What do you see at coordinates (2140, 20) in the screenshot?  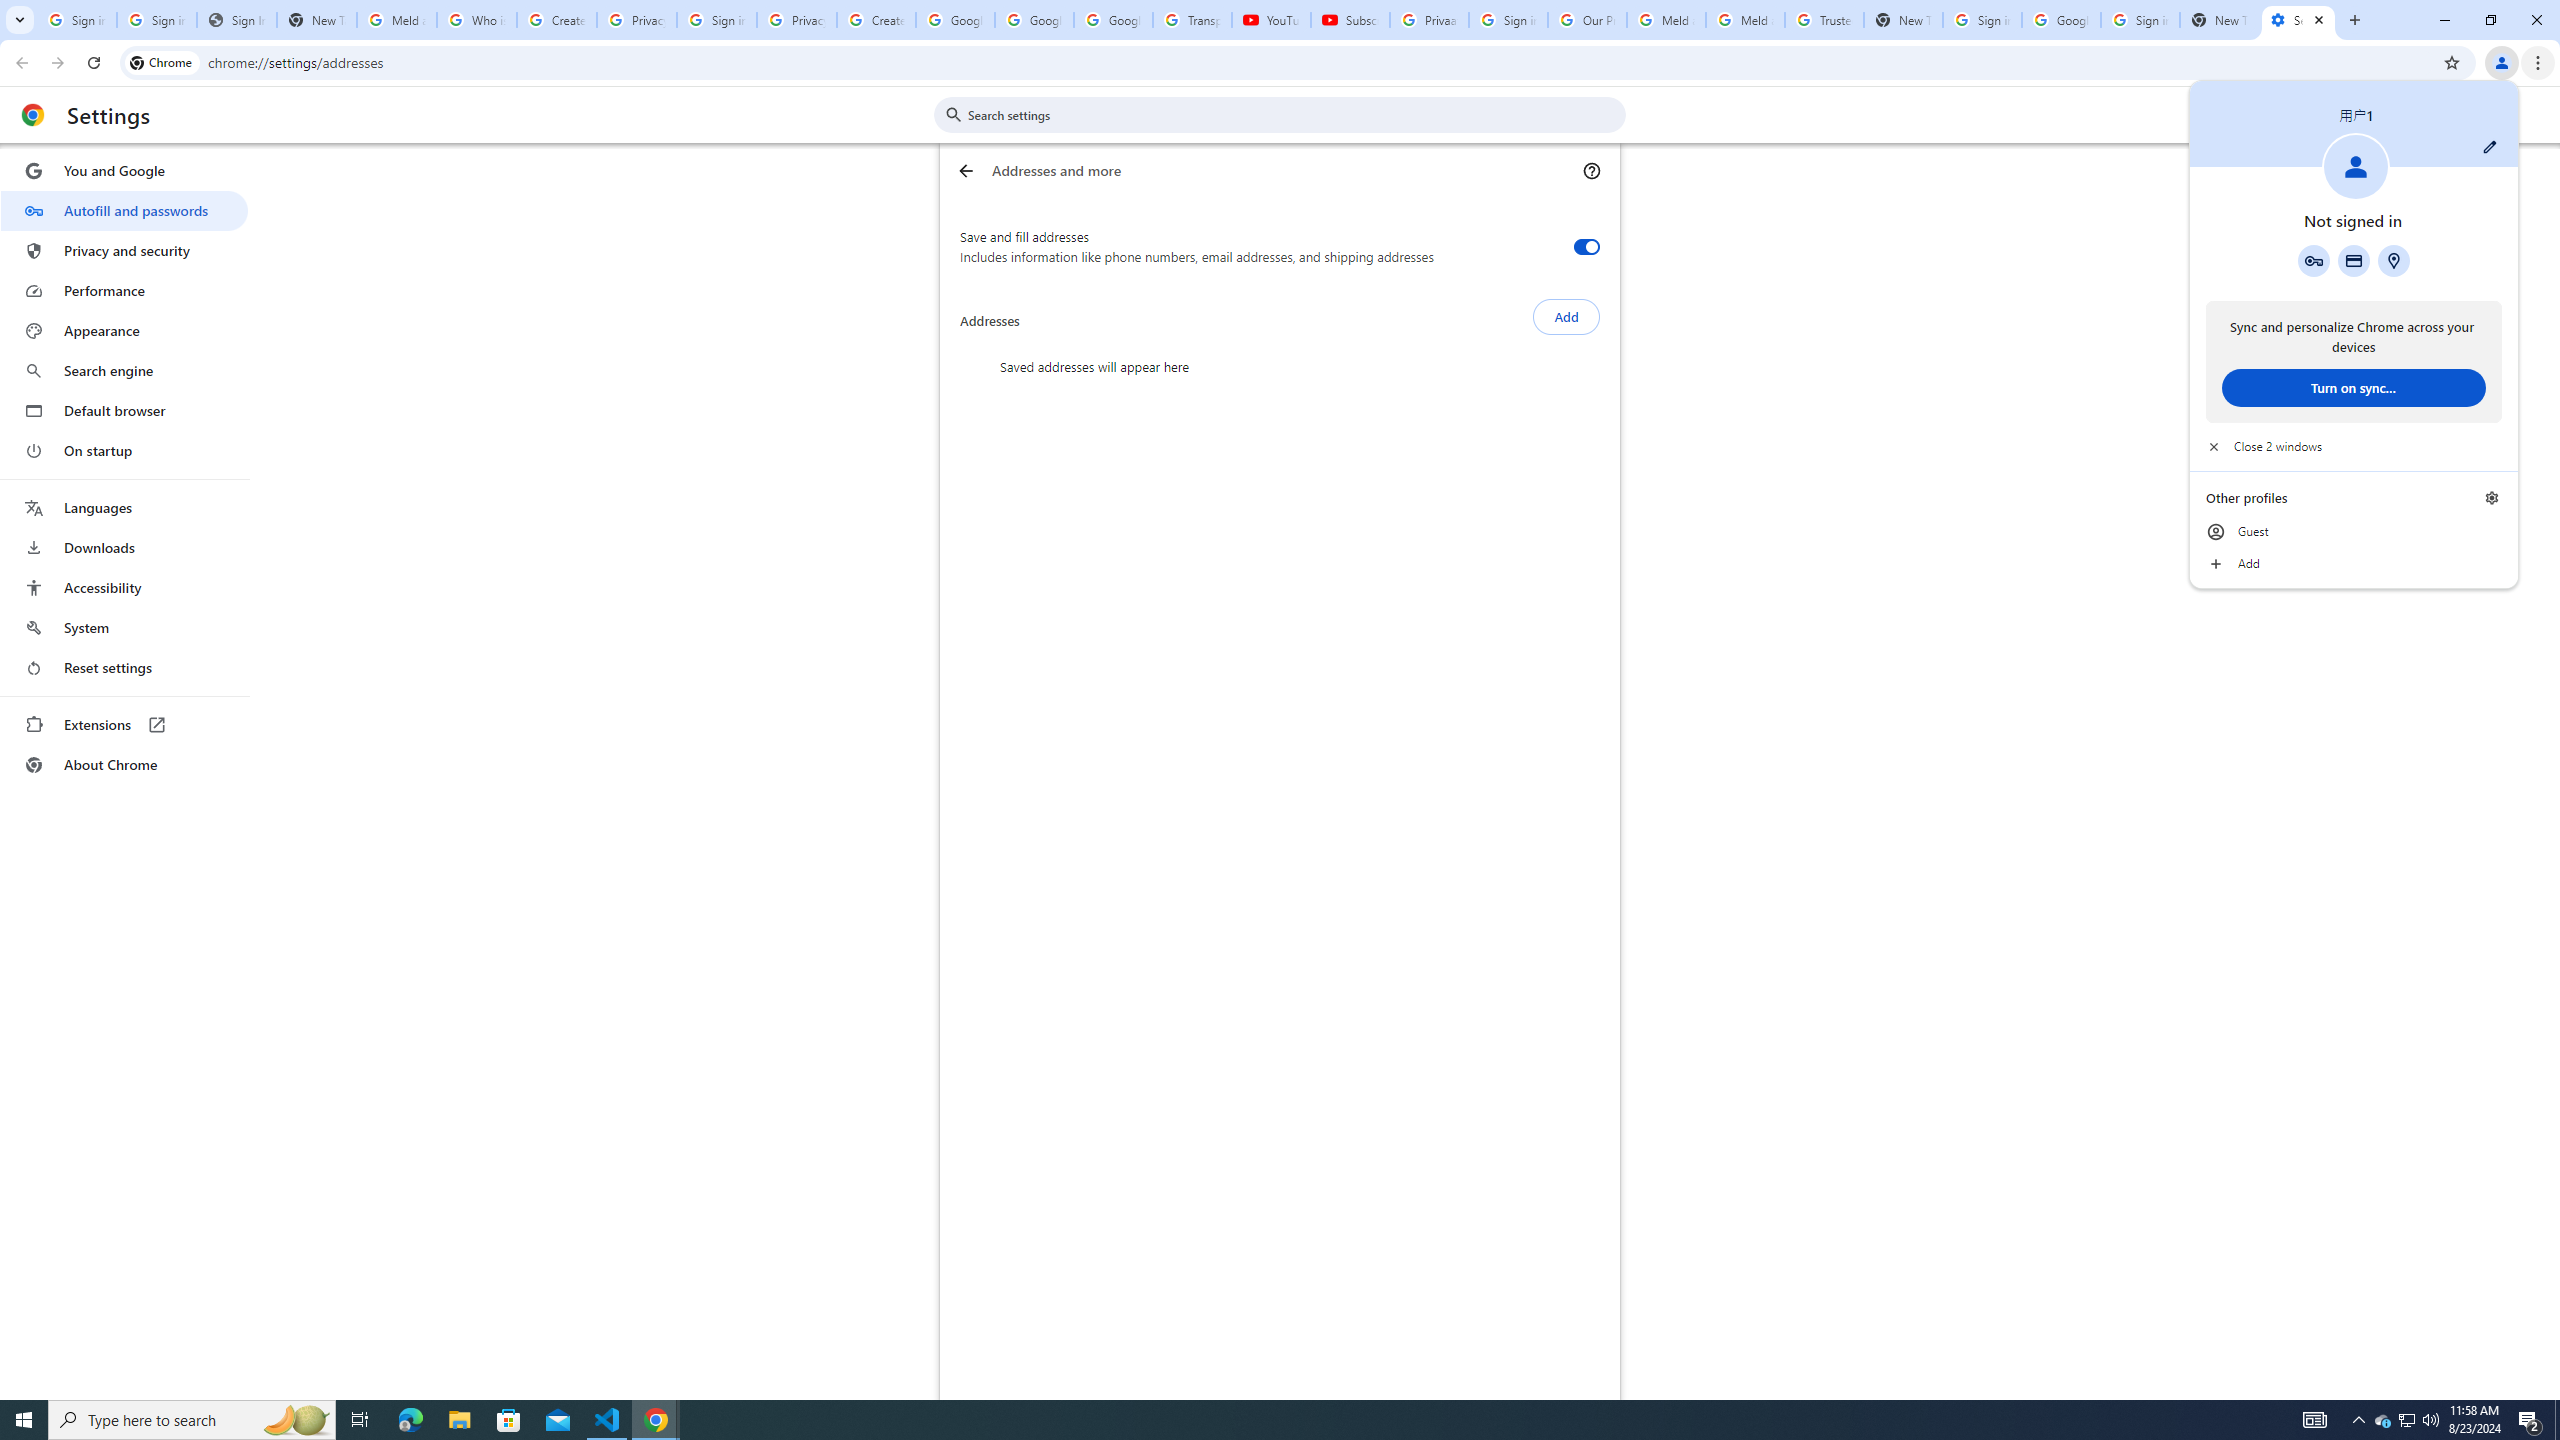 I see `Sign in - Google Accounts` at bounding box center [2140, 20].